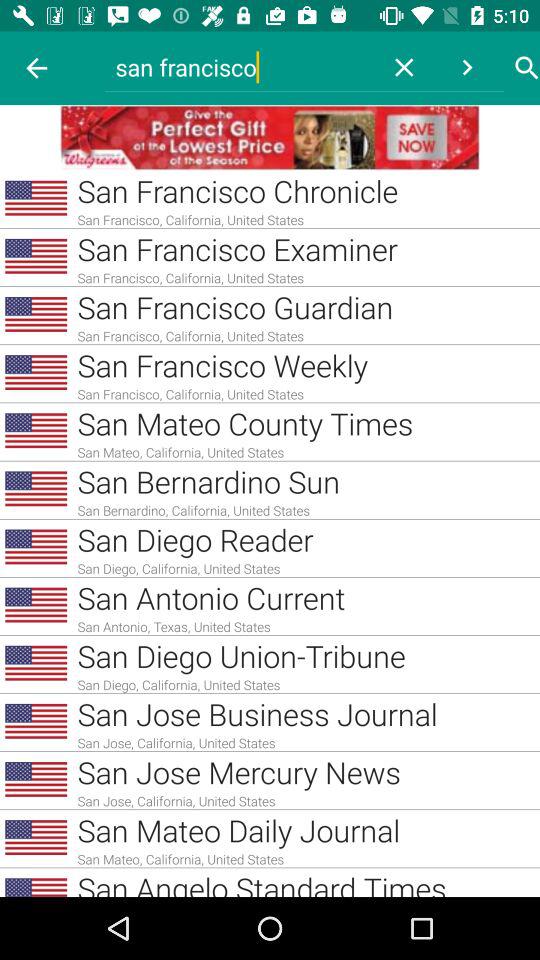  I want to click on click search button, so click(527, 68).